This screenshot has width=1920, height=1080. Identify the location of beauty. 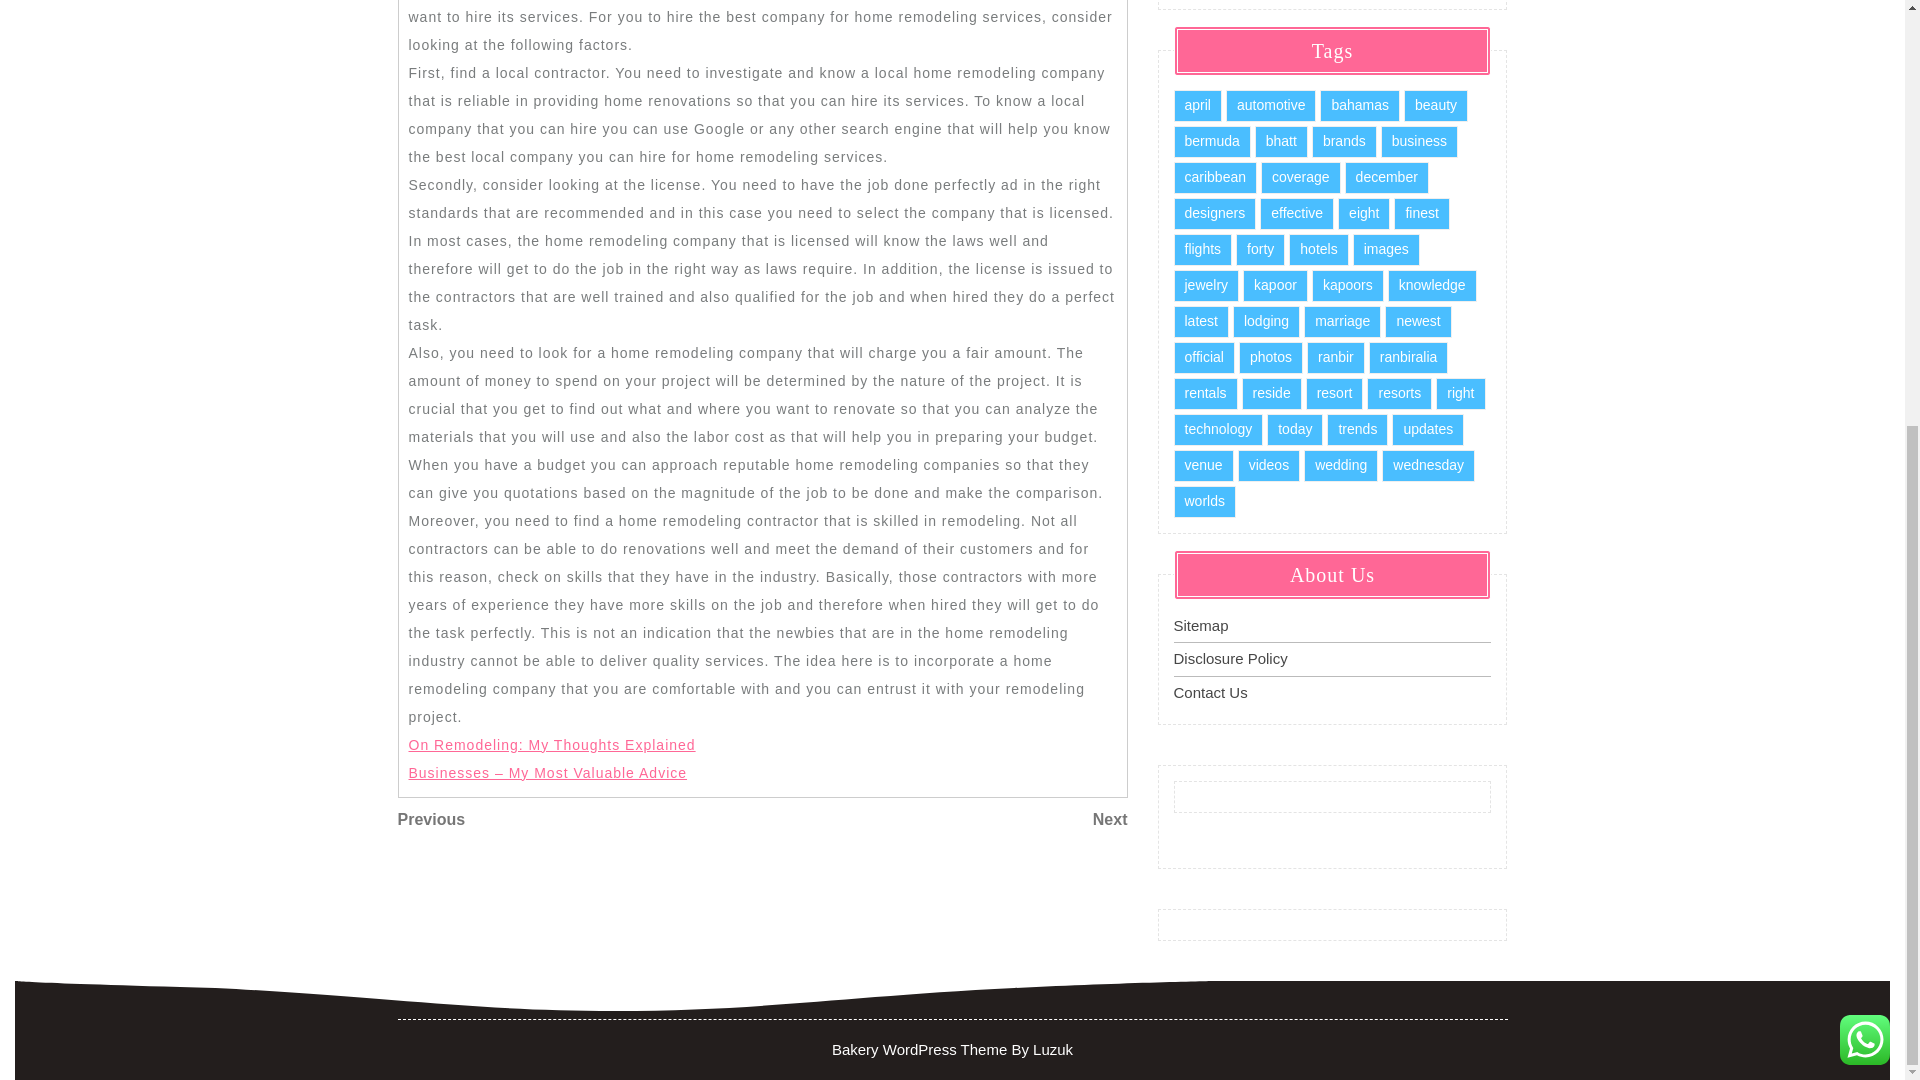
(1436, 104).